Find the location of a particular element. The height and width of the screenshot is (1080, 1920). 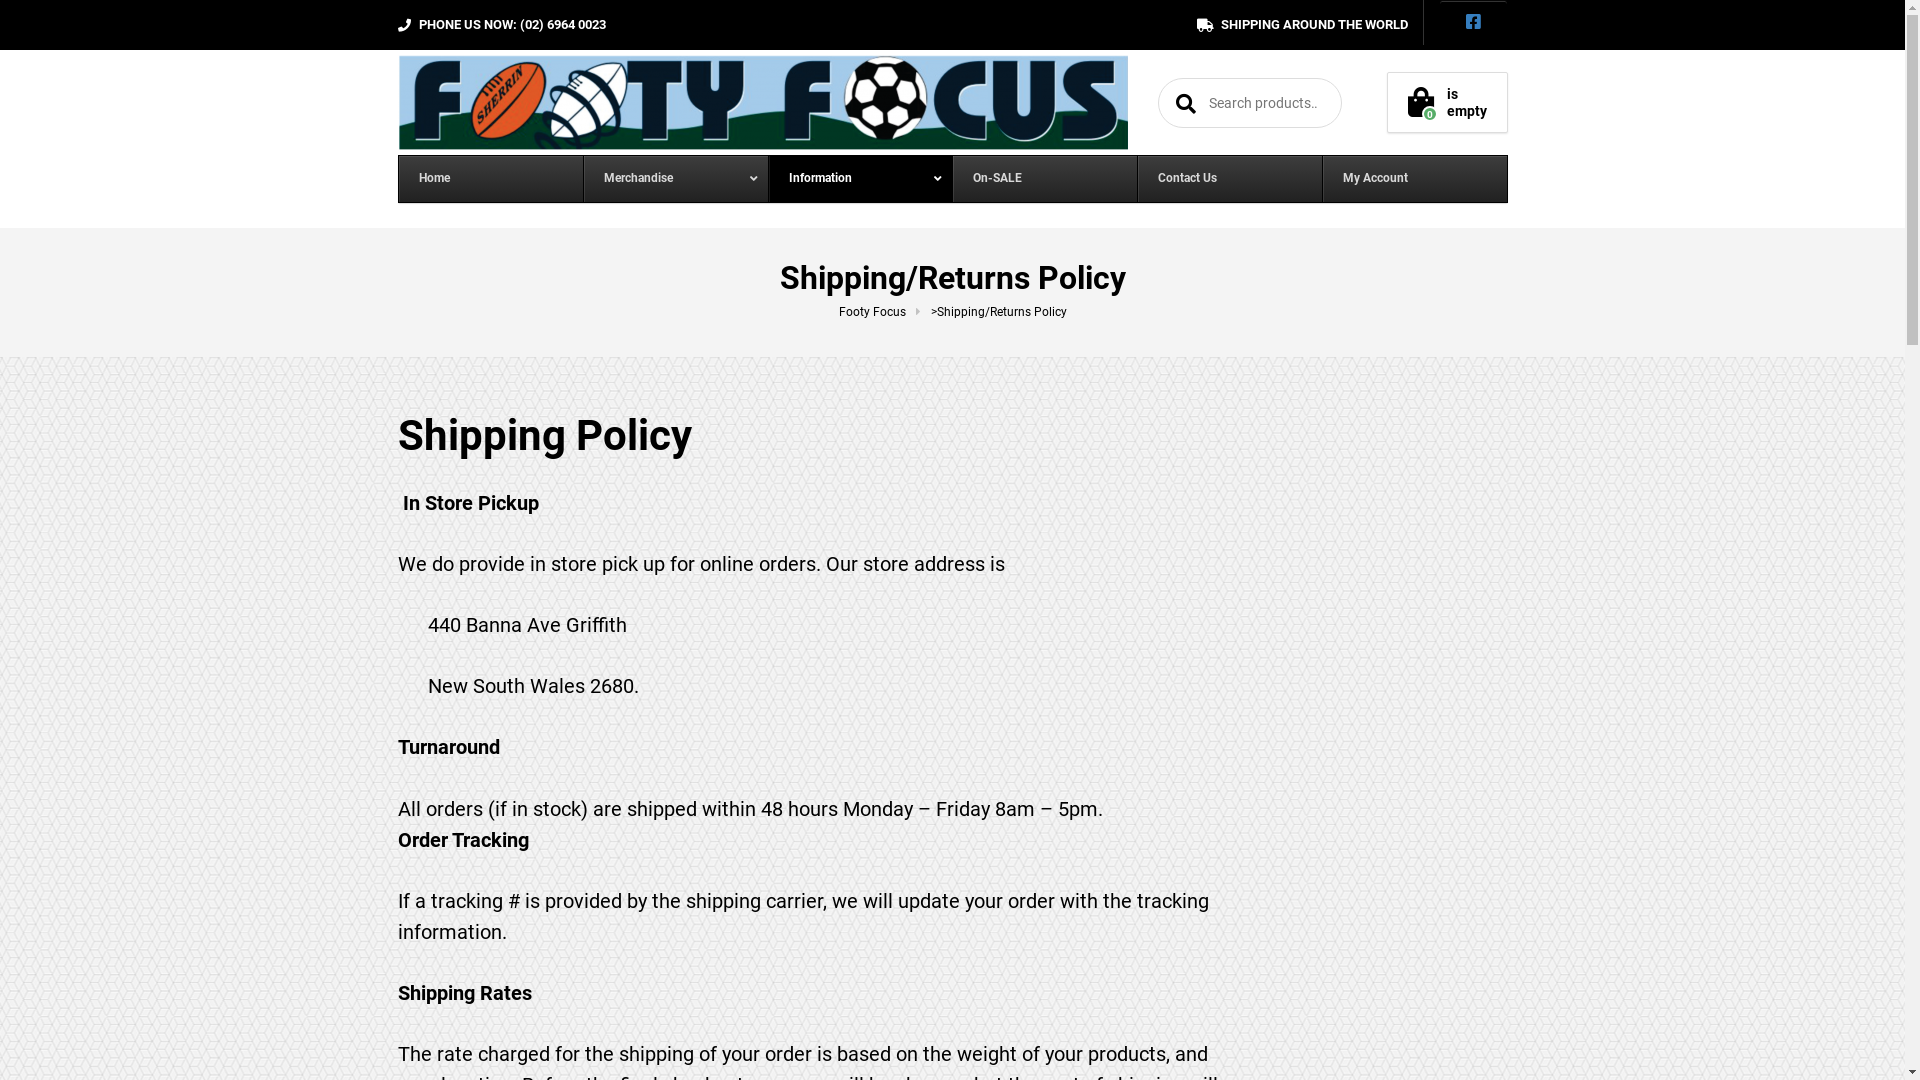

Home is located at coordinates (490, 178).